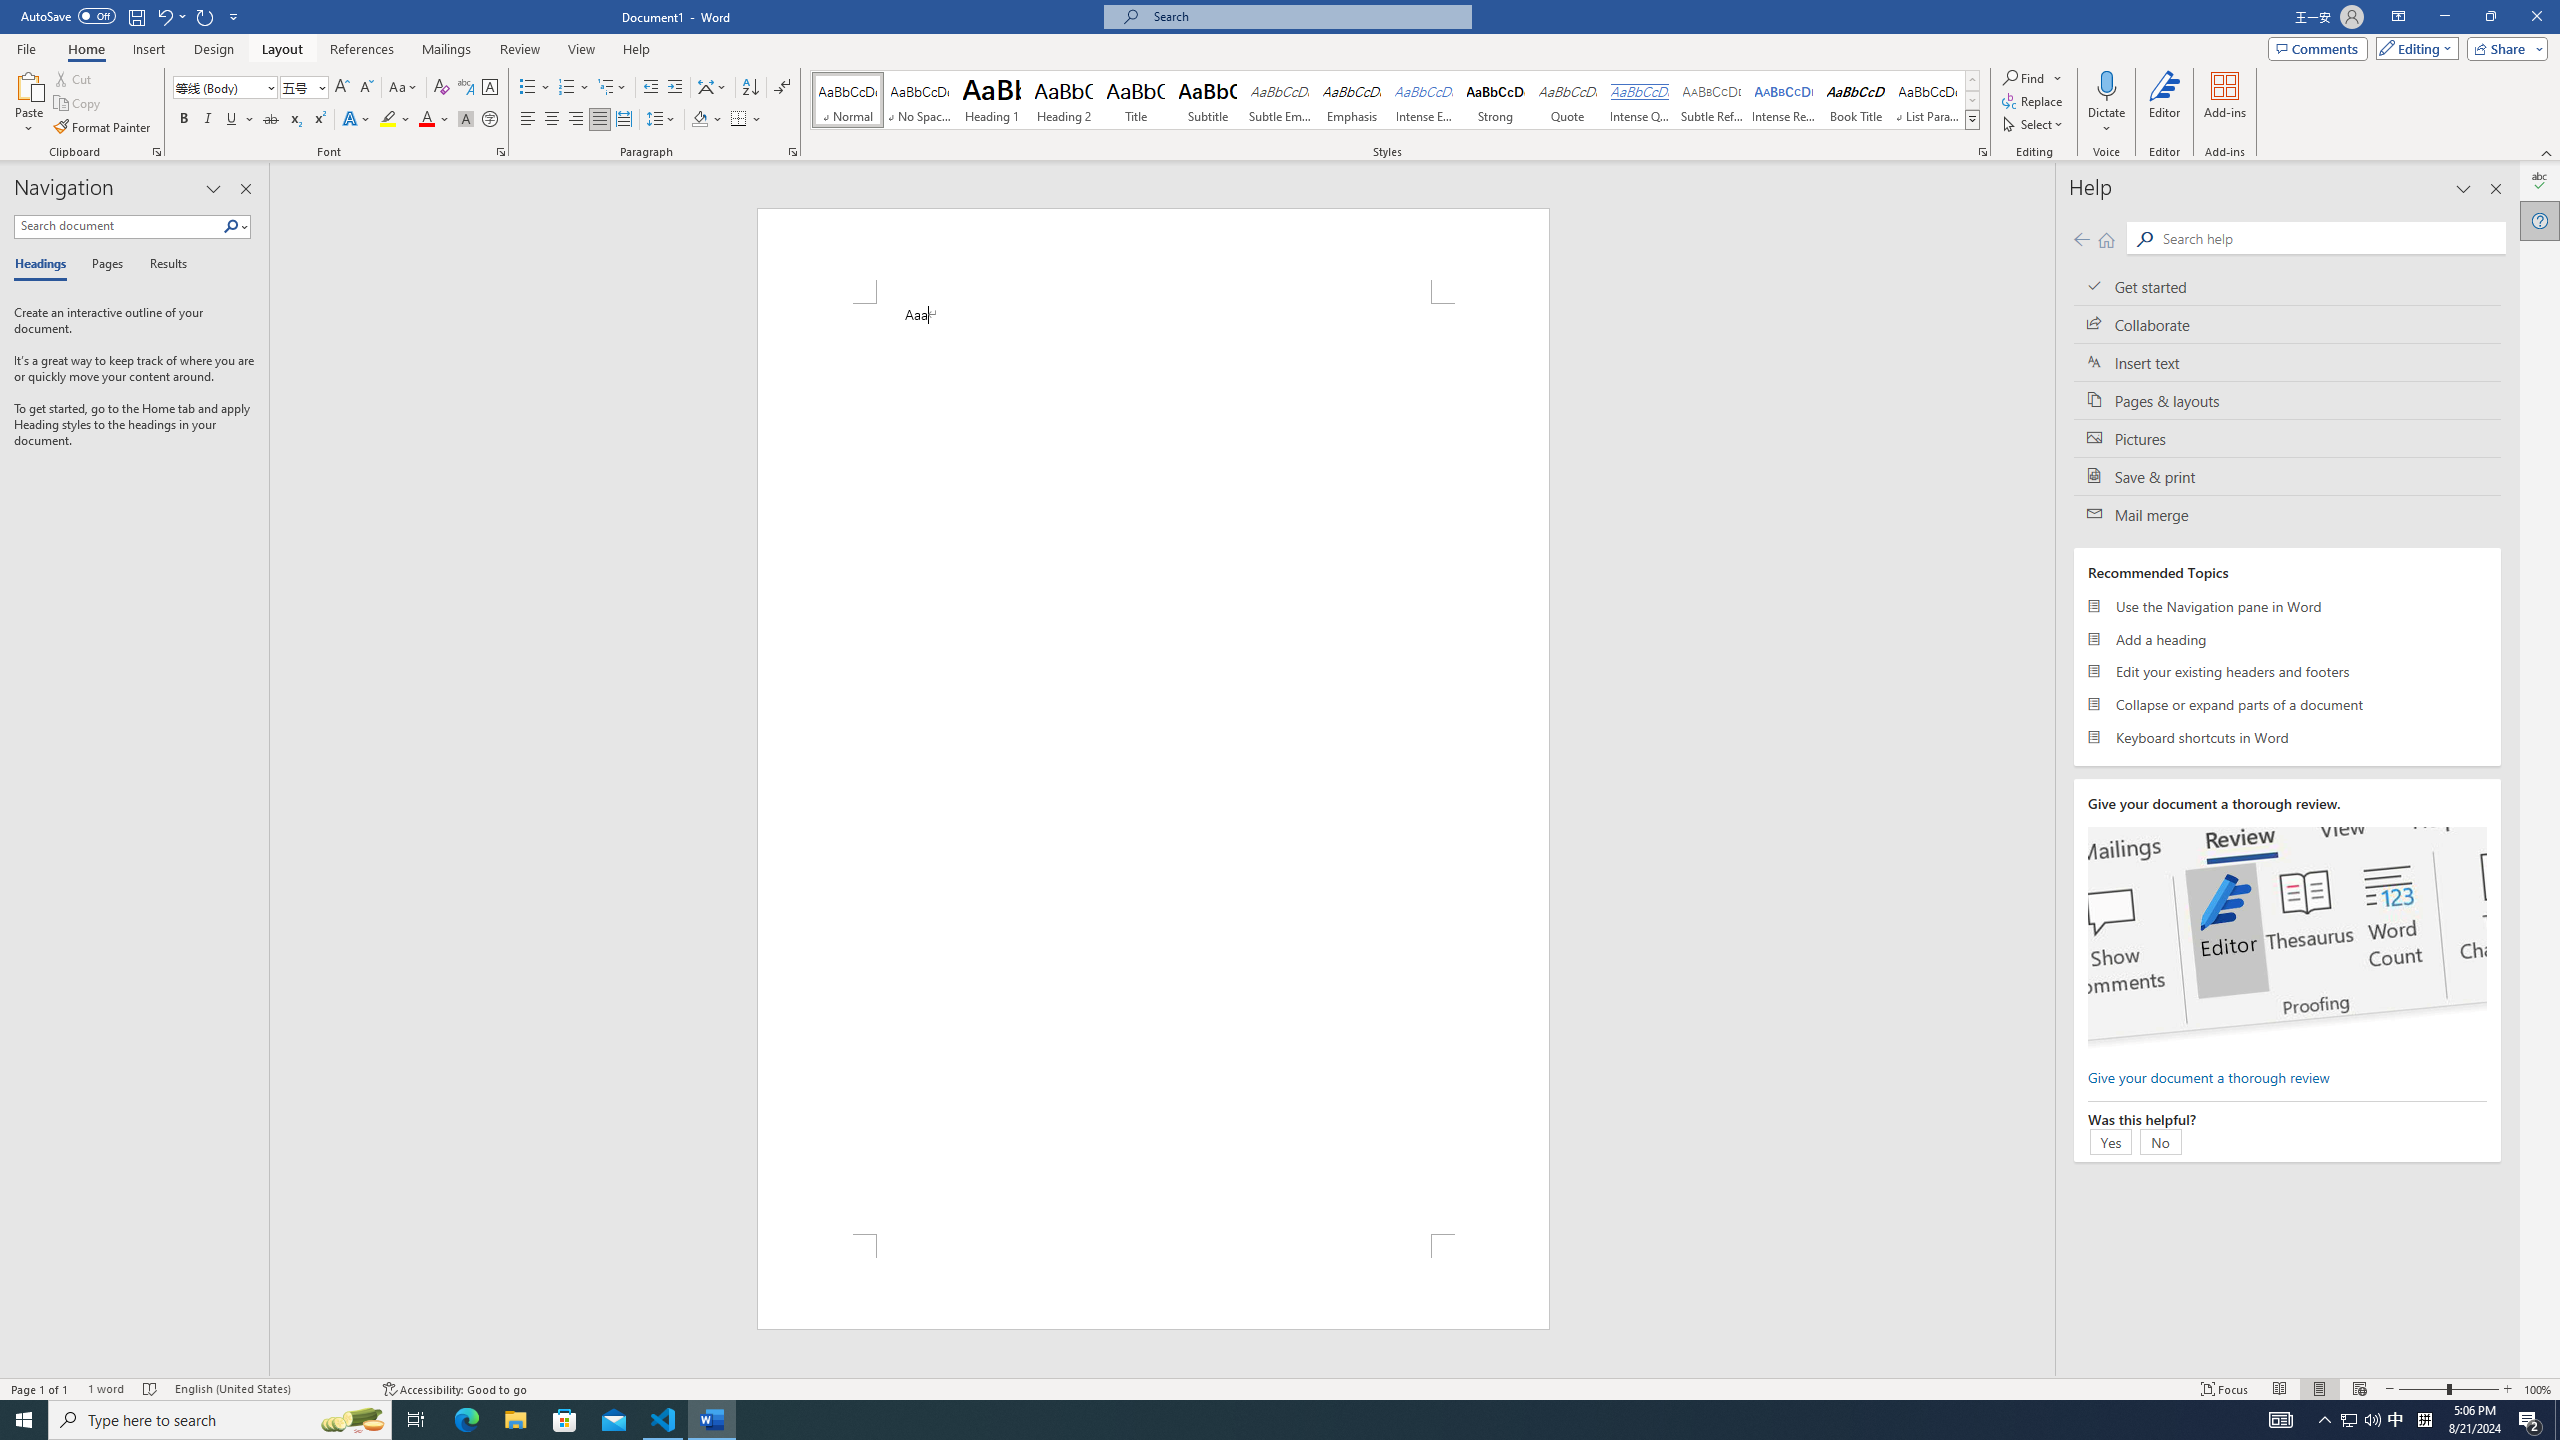 This screenshot has width=2560, height=1440. What do you see at coordinates (2081, 239) in the screenshot?
I see `Previous page` at bounding box center [2081, 239].